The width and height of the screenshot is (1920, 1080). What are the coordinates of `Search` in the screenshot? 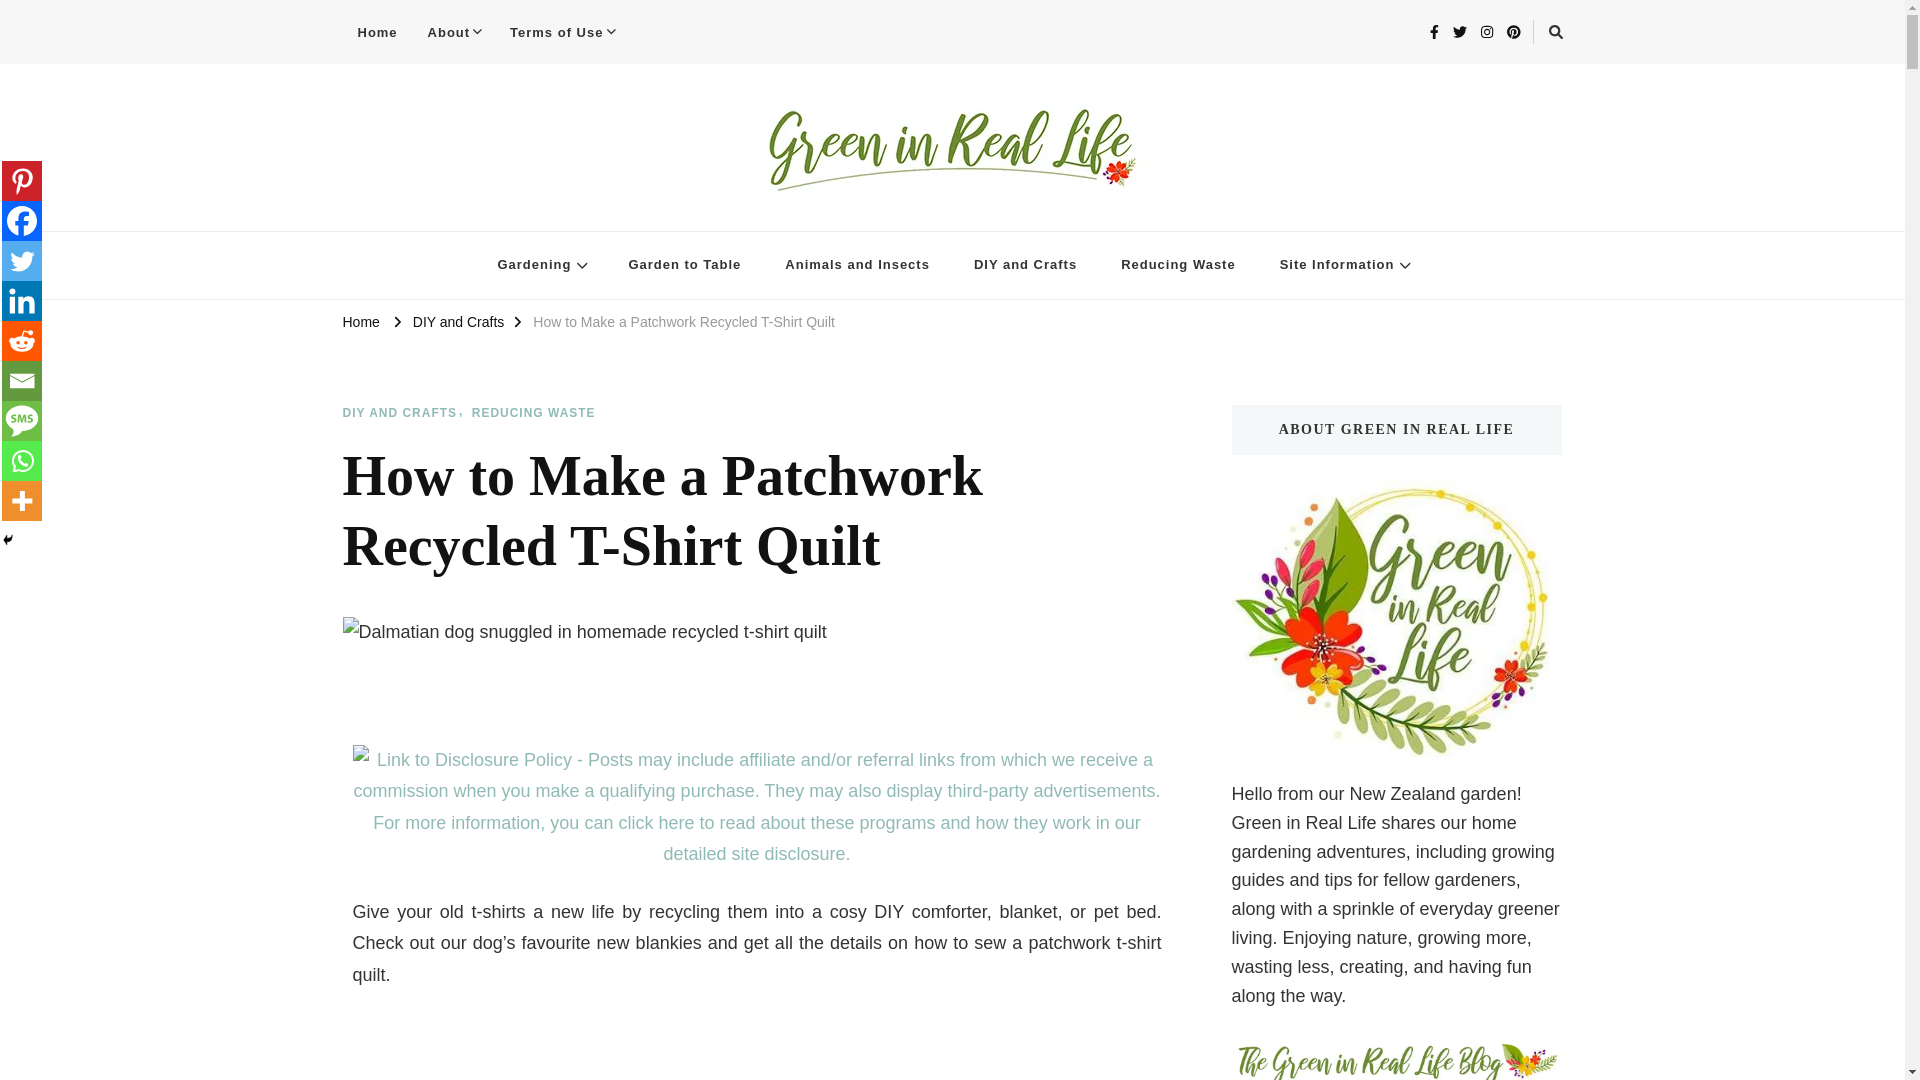 It's located at (1288, 35).